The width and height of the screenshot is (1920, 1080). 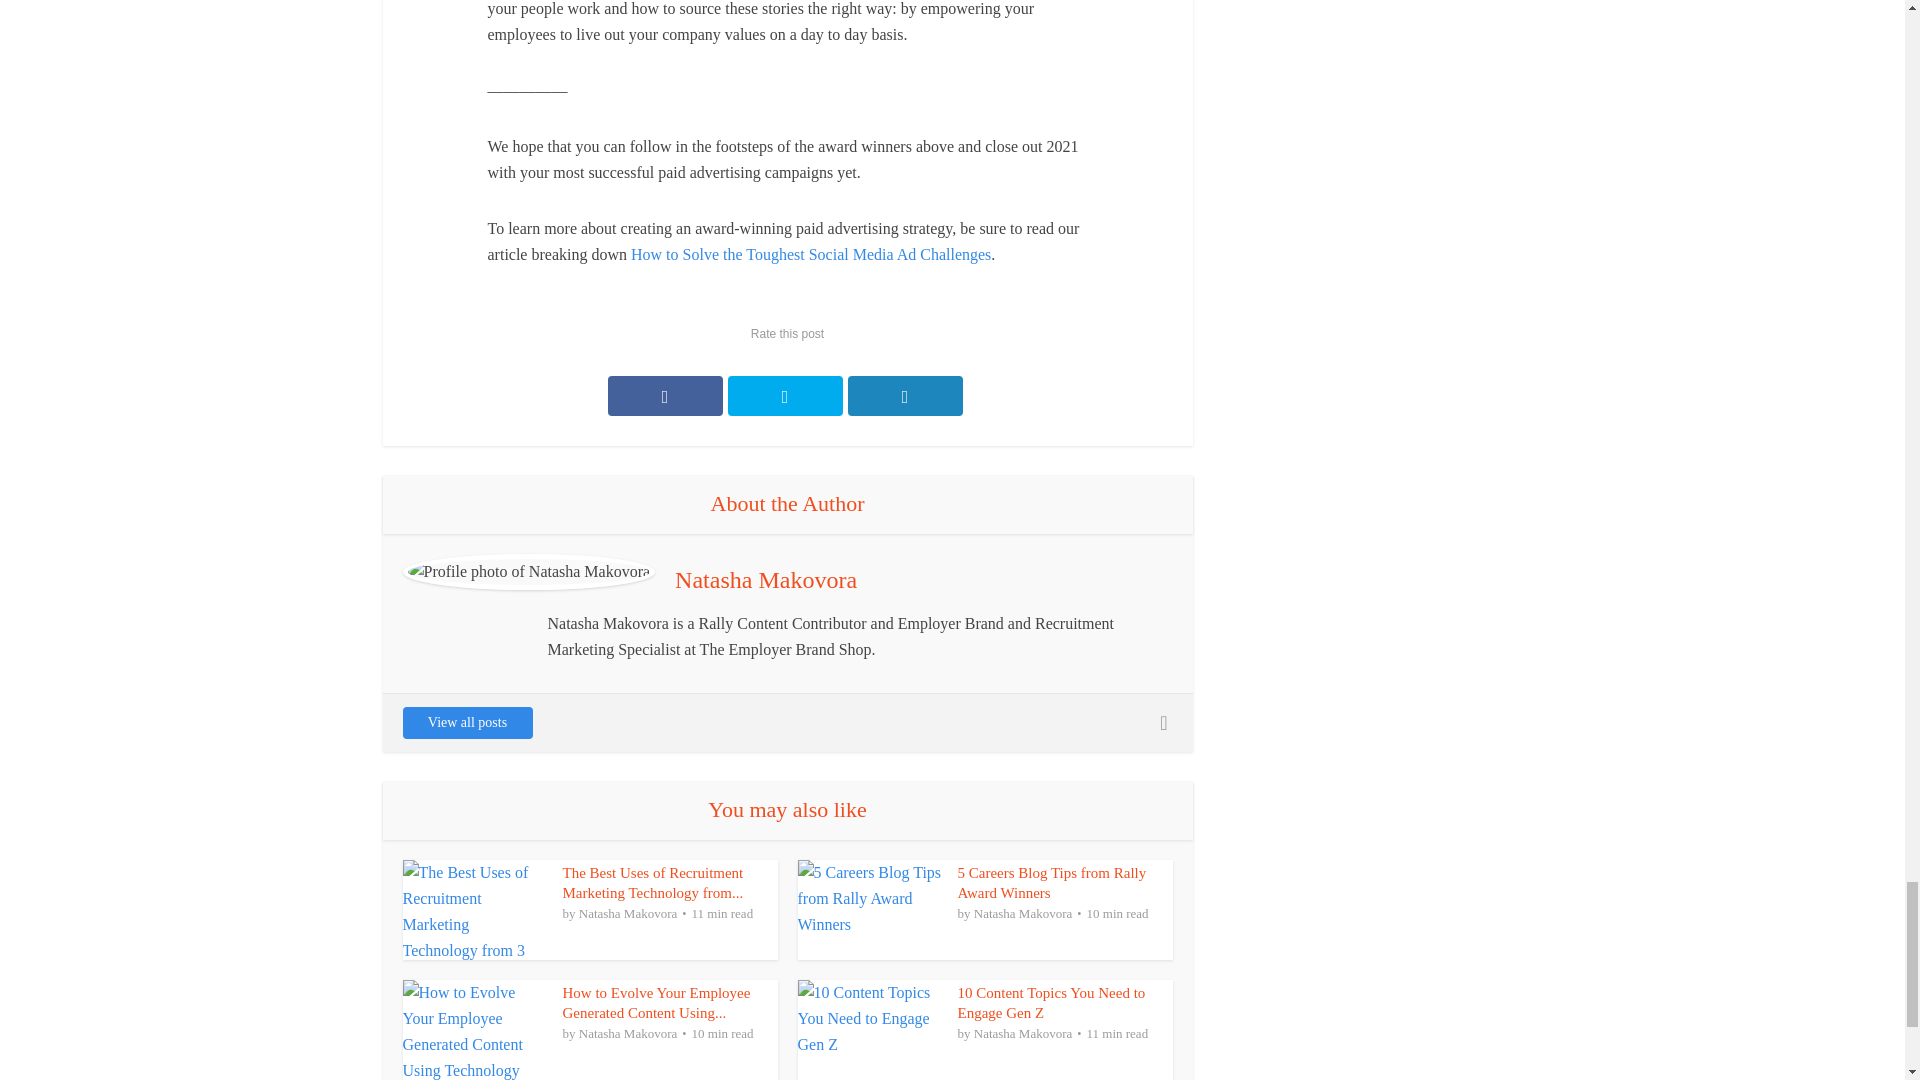 I want to click on 5 Careers Blog Tips from Rally Award Winners, so click(x=1052, y=882).